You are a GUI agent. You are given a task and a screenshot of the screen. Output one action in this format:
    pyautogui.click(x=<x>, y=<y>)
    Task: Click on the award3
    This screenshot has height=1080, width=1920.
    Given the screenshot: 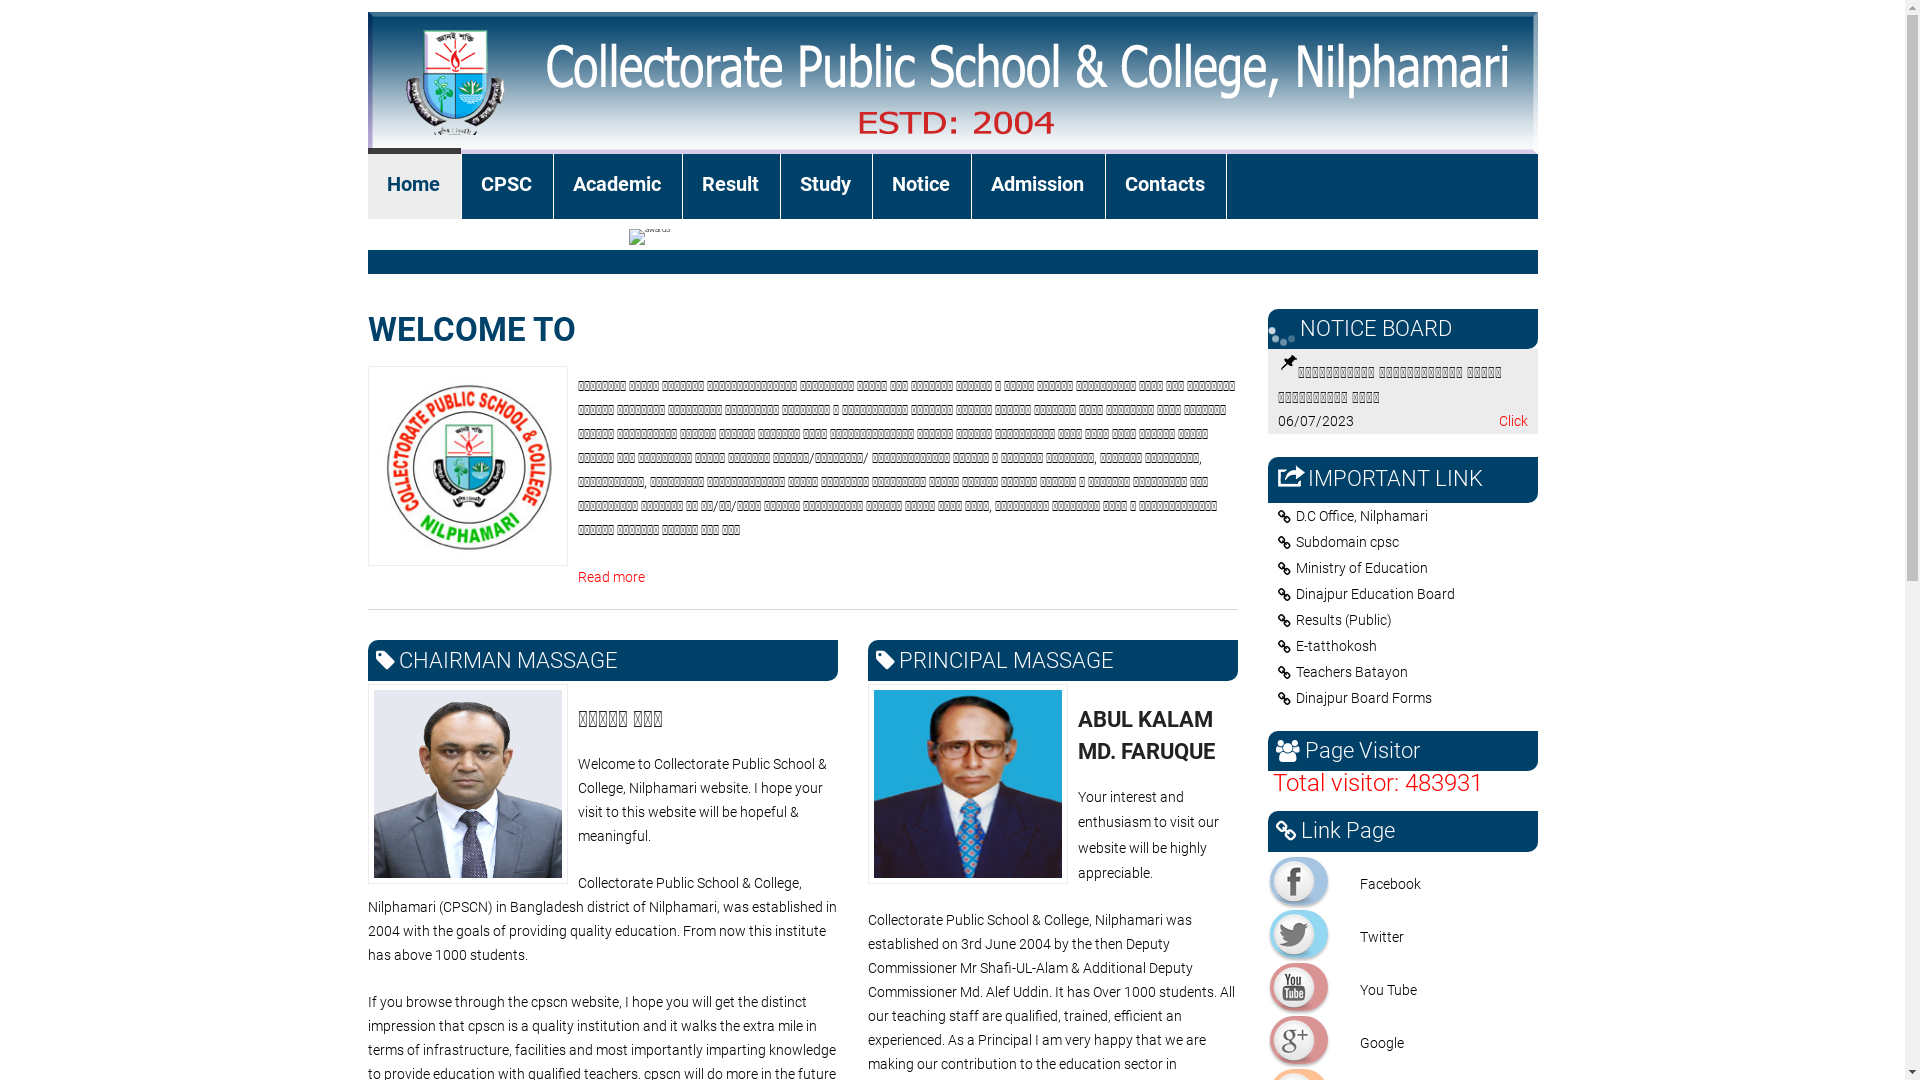 What is the action you would take?
    pyautogui.click(x=650, y=237)
    